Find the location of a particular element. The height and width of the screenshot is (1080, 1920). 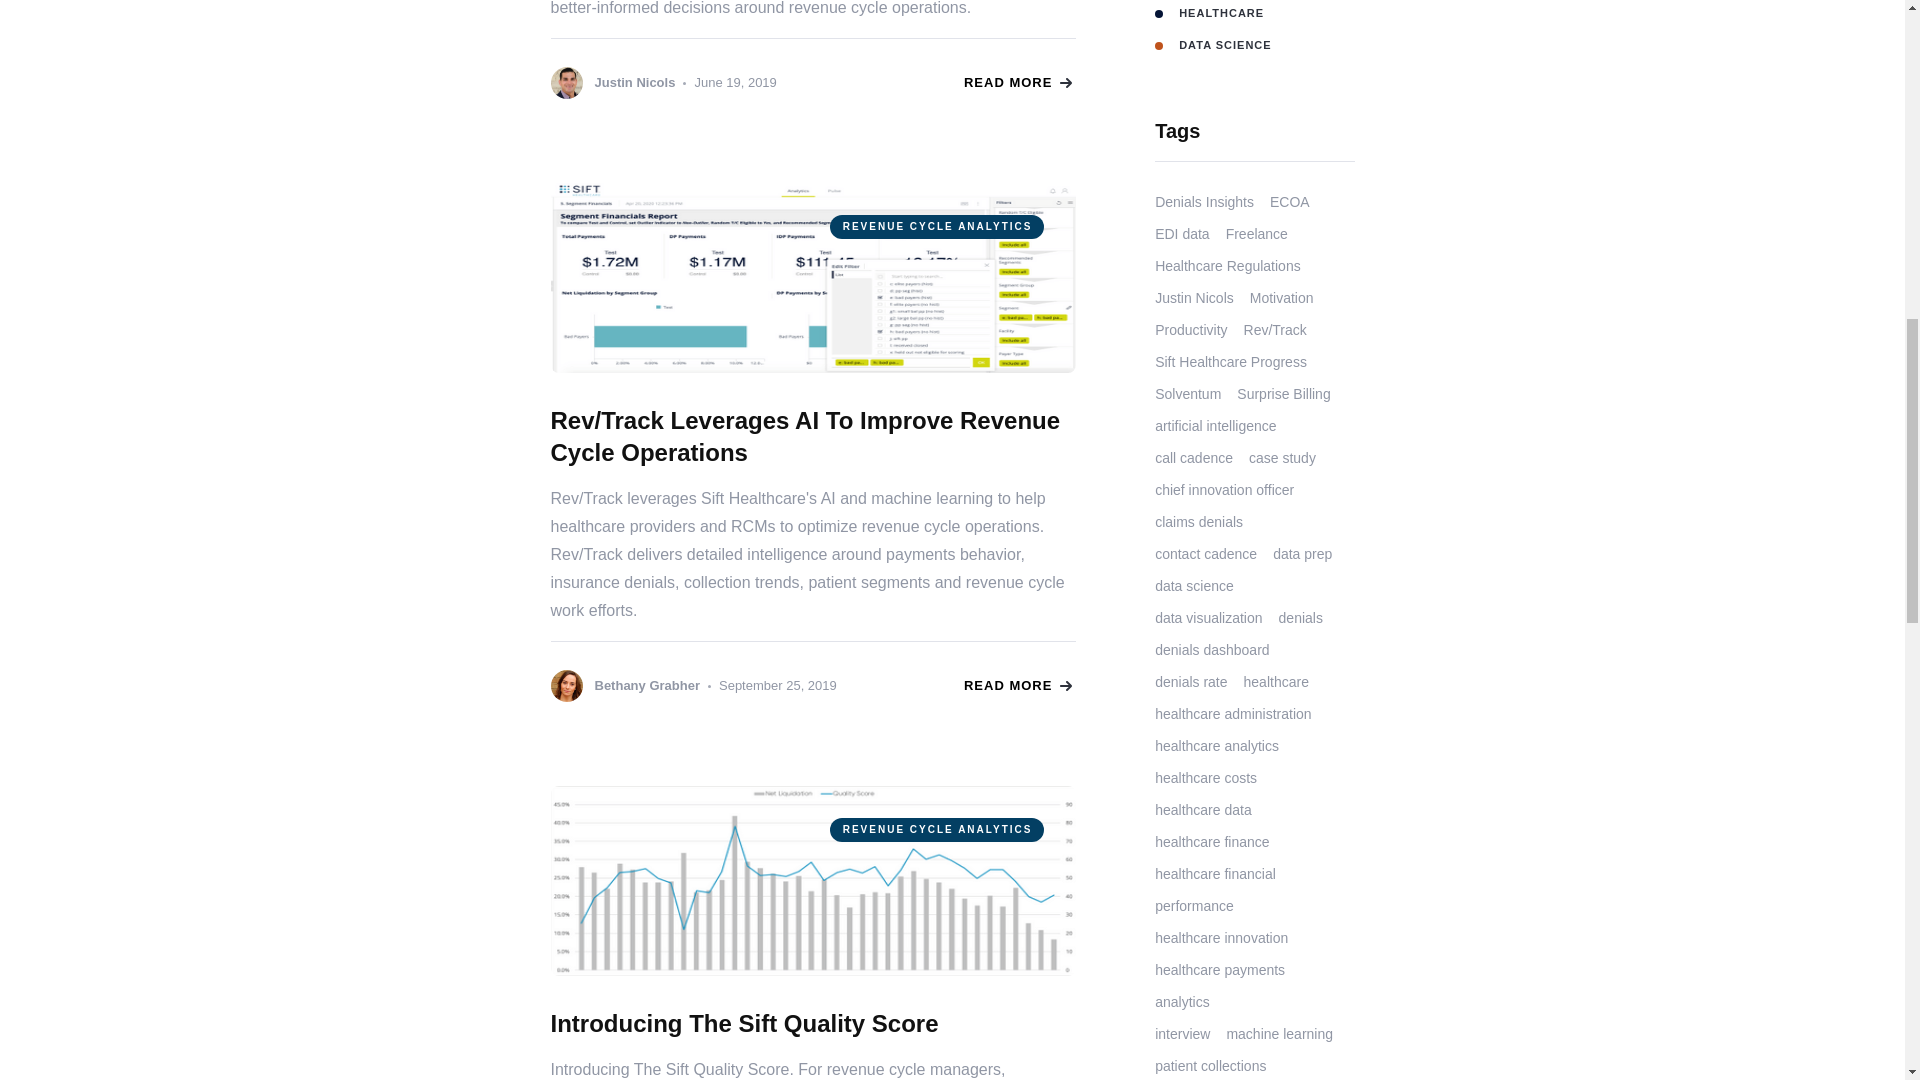

DATA SCIENCE is located at coordinates (1254, 44).